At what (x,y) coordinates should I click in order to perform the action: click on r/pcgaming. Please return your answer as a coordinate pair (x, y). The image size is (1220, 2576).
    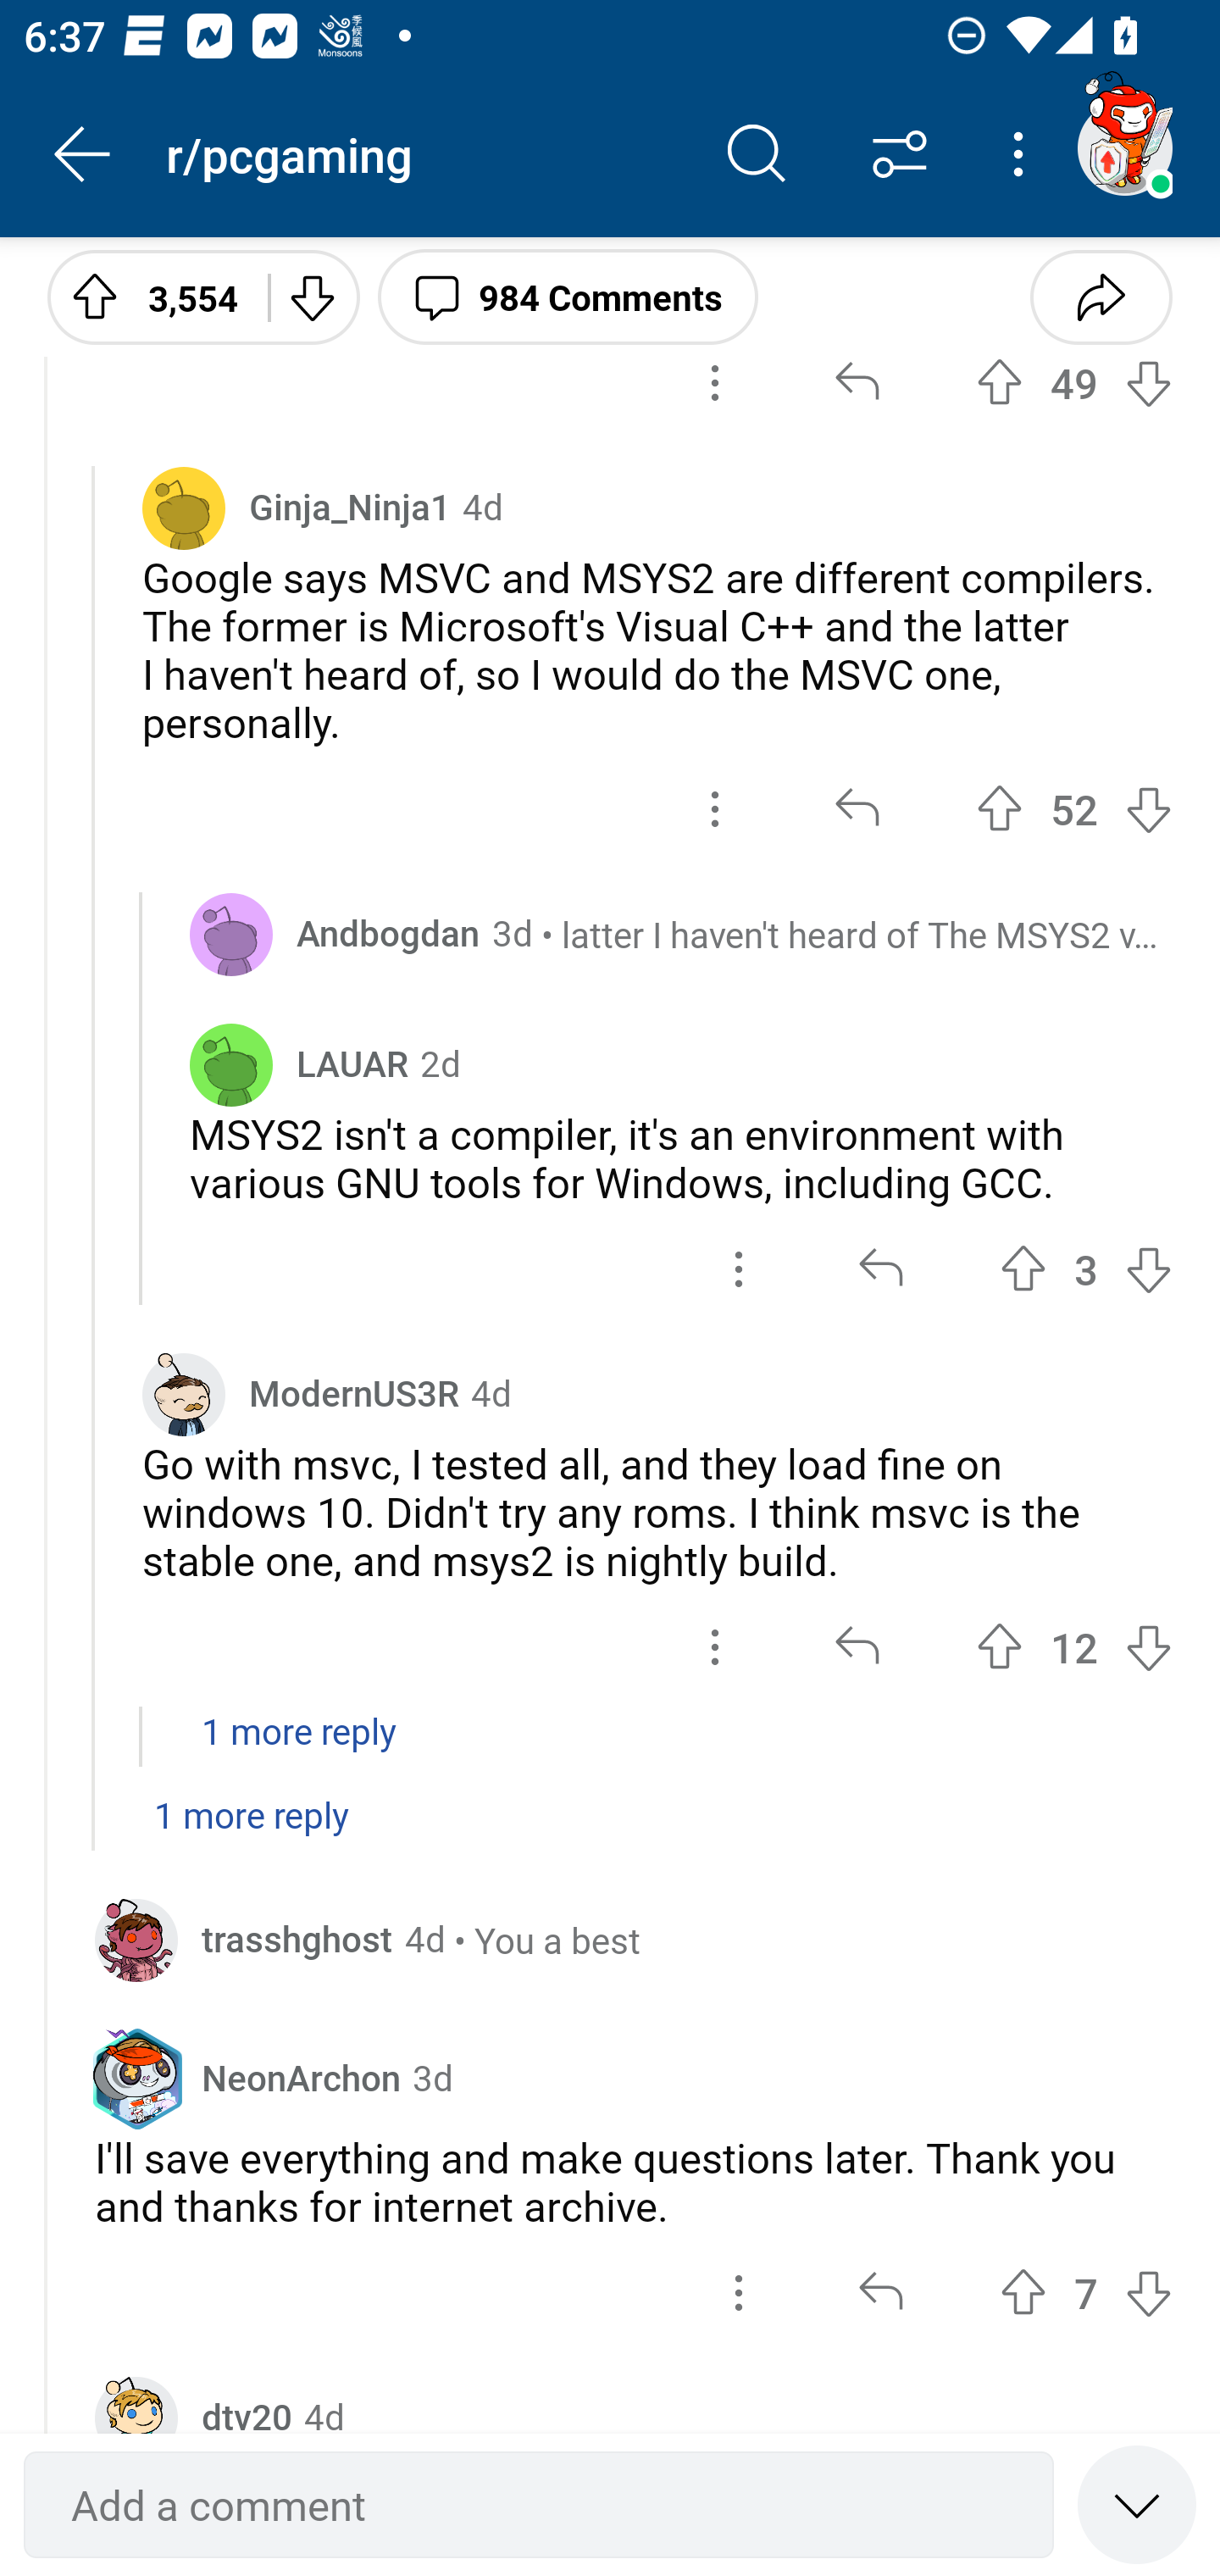
    Looking at the image, I should click on (425, 153).